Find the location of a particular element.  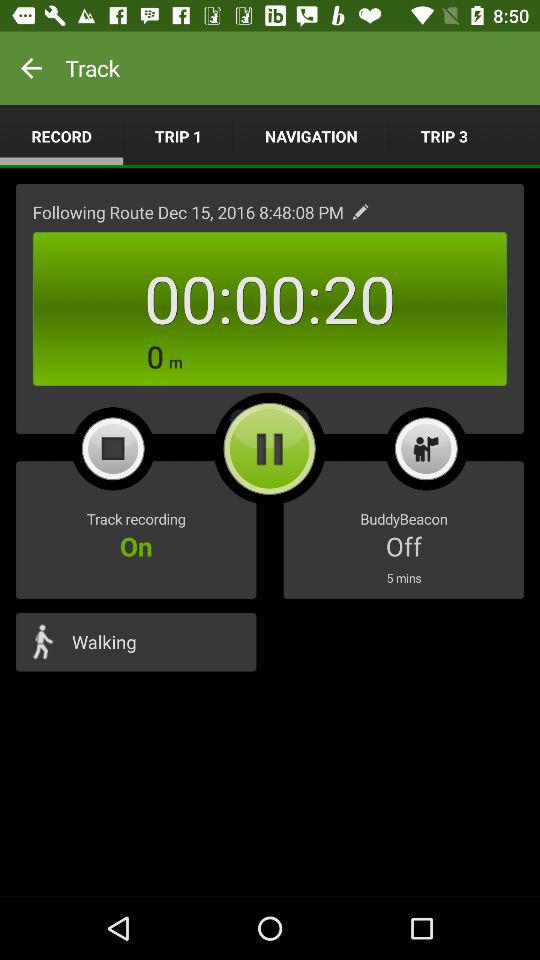

open the icon next to trip 3 item is located at coordinates (311, 136).